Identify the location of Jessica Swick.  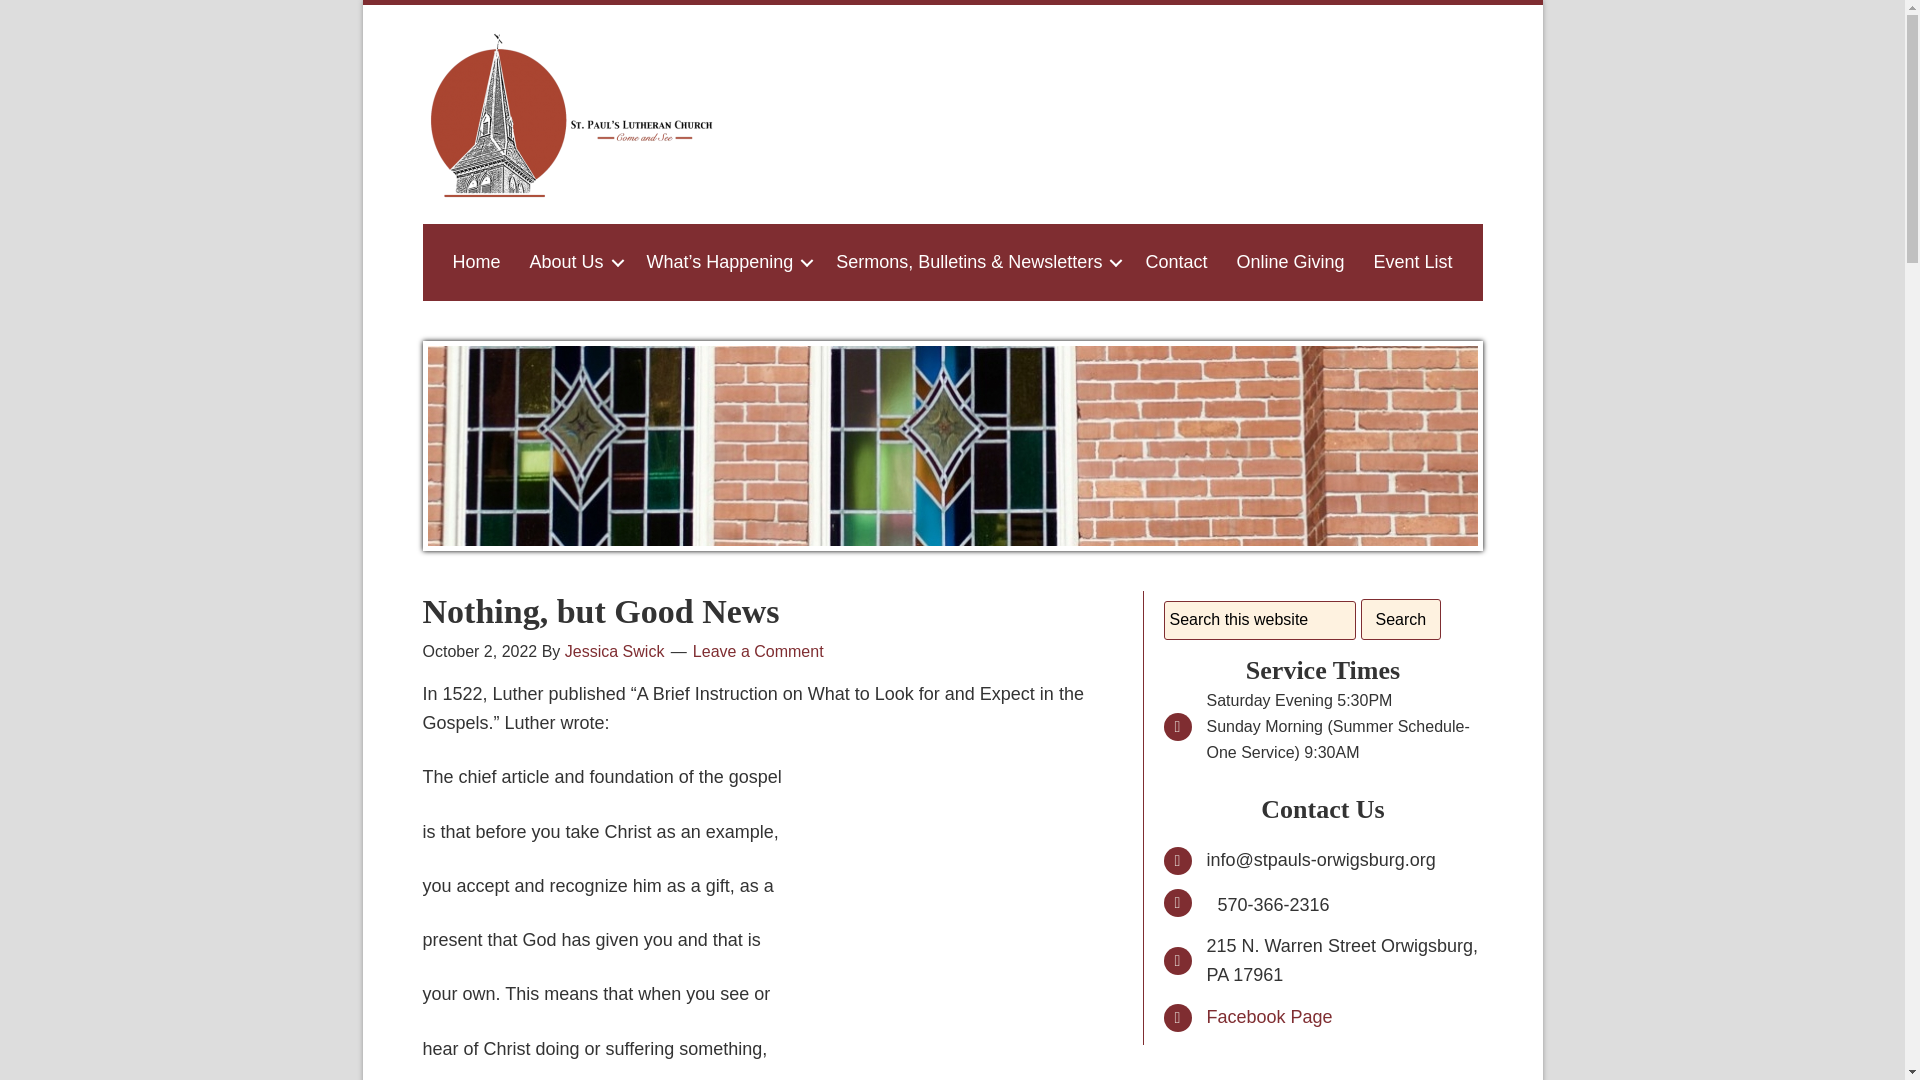
(614, 650).